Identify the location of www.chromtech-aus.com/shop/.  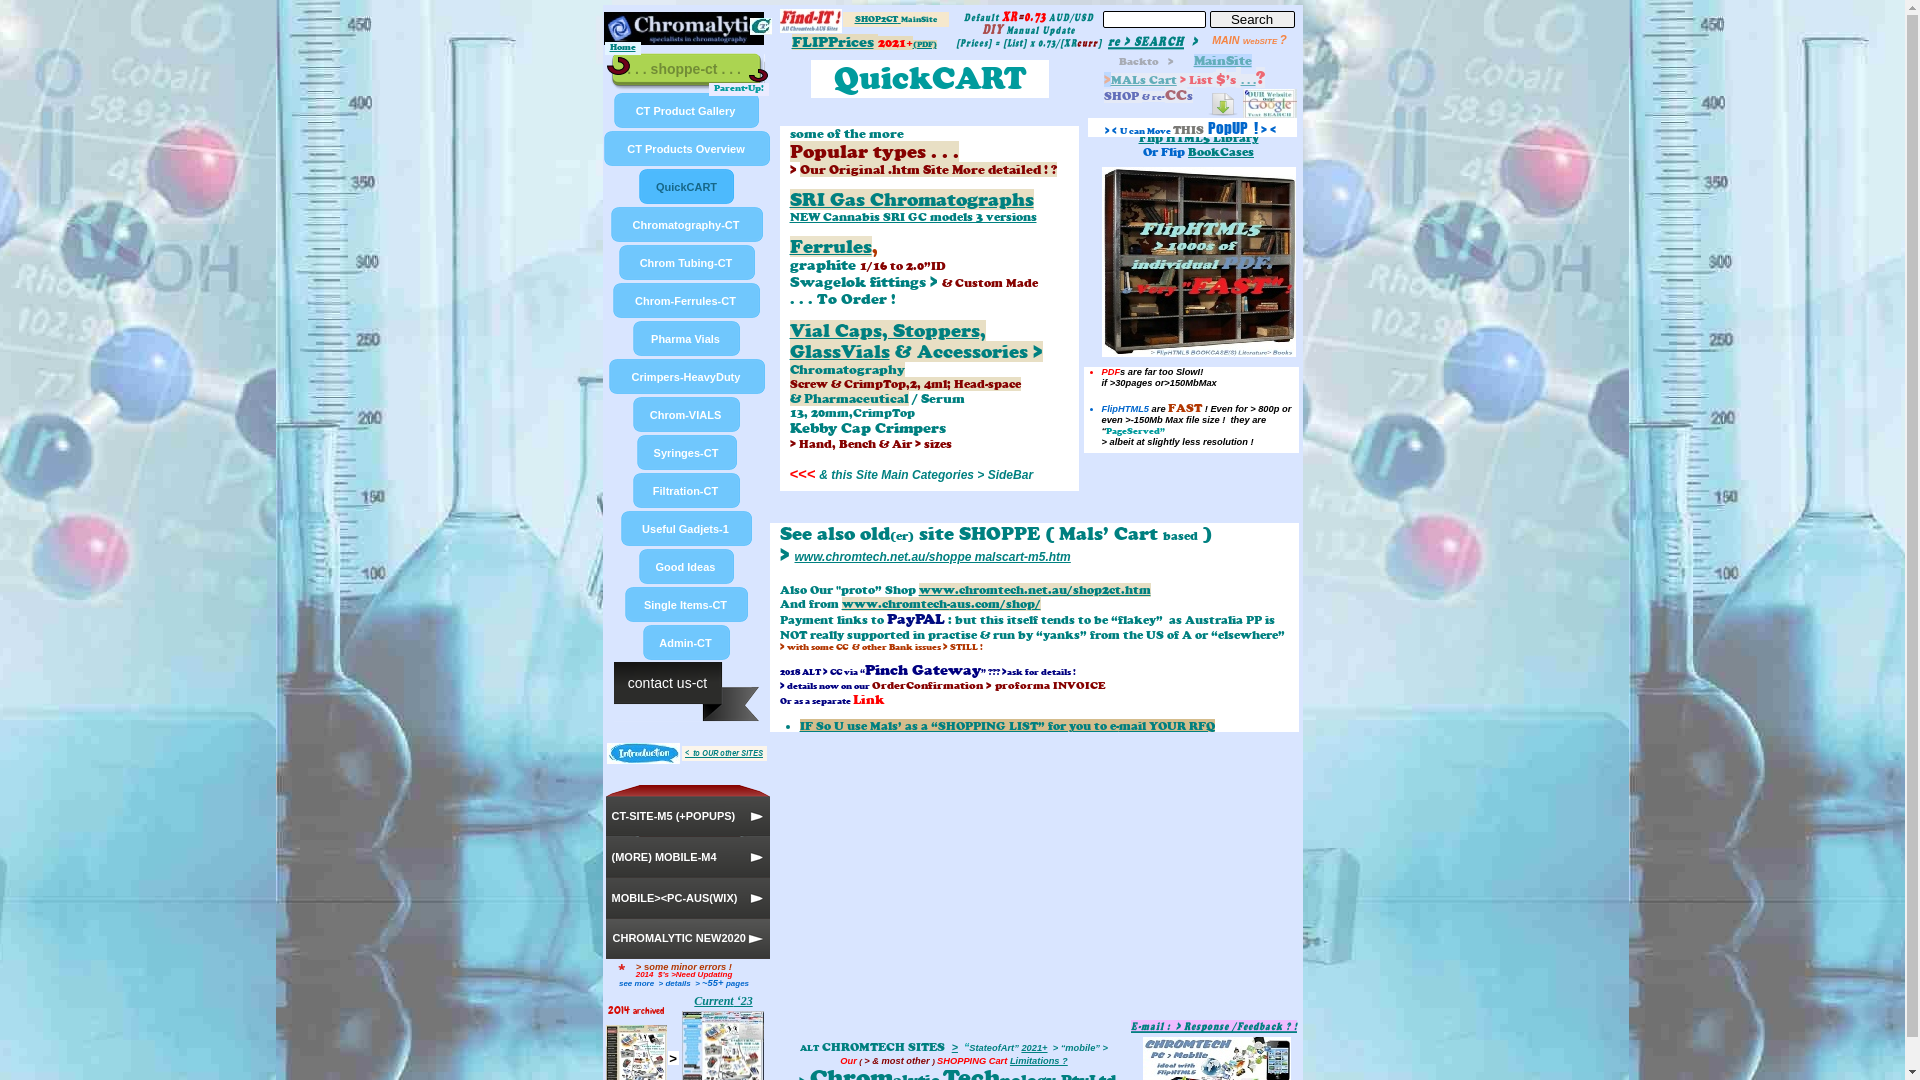
(942, 604).